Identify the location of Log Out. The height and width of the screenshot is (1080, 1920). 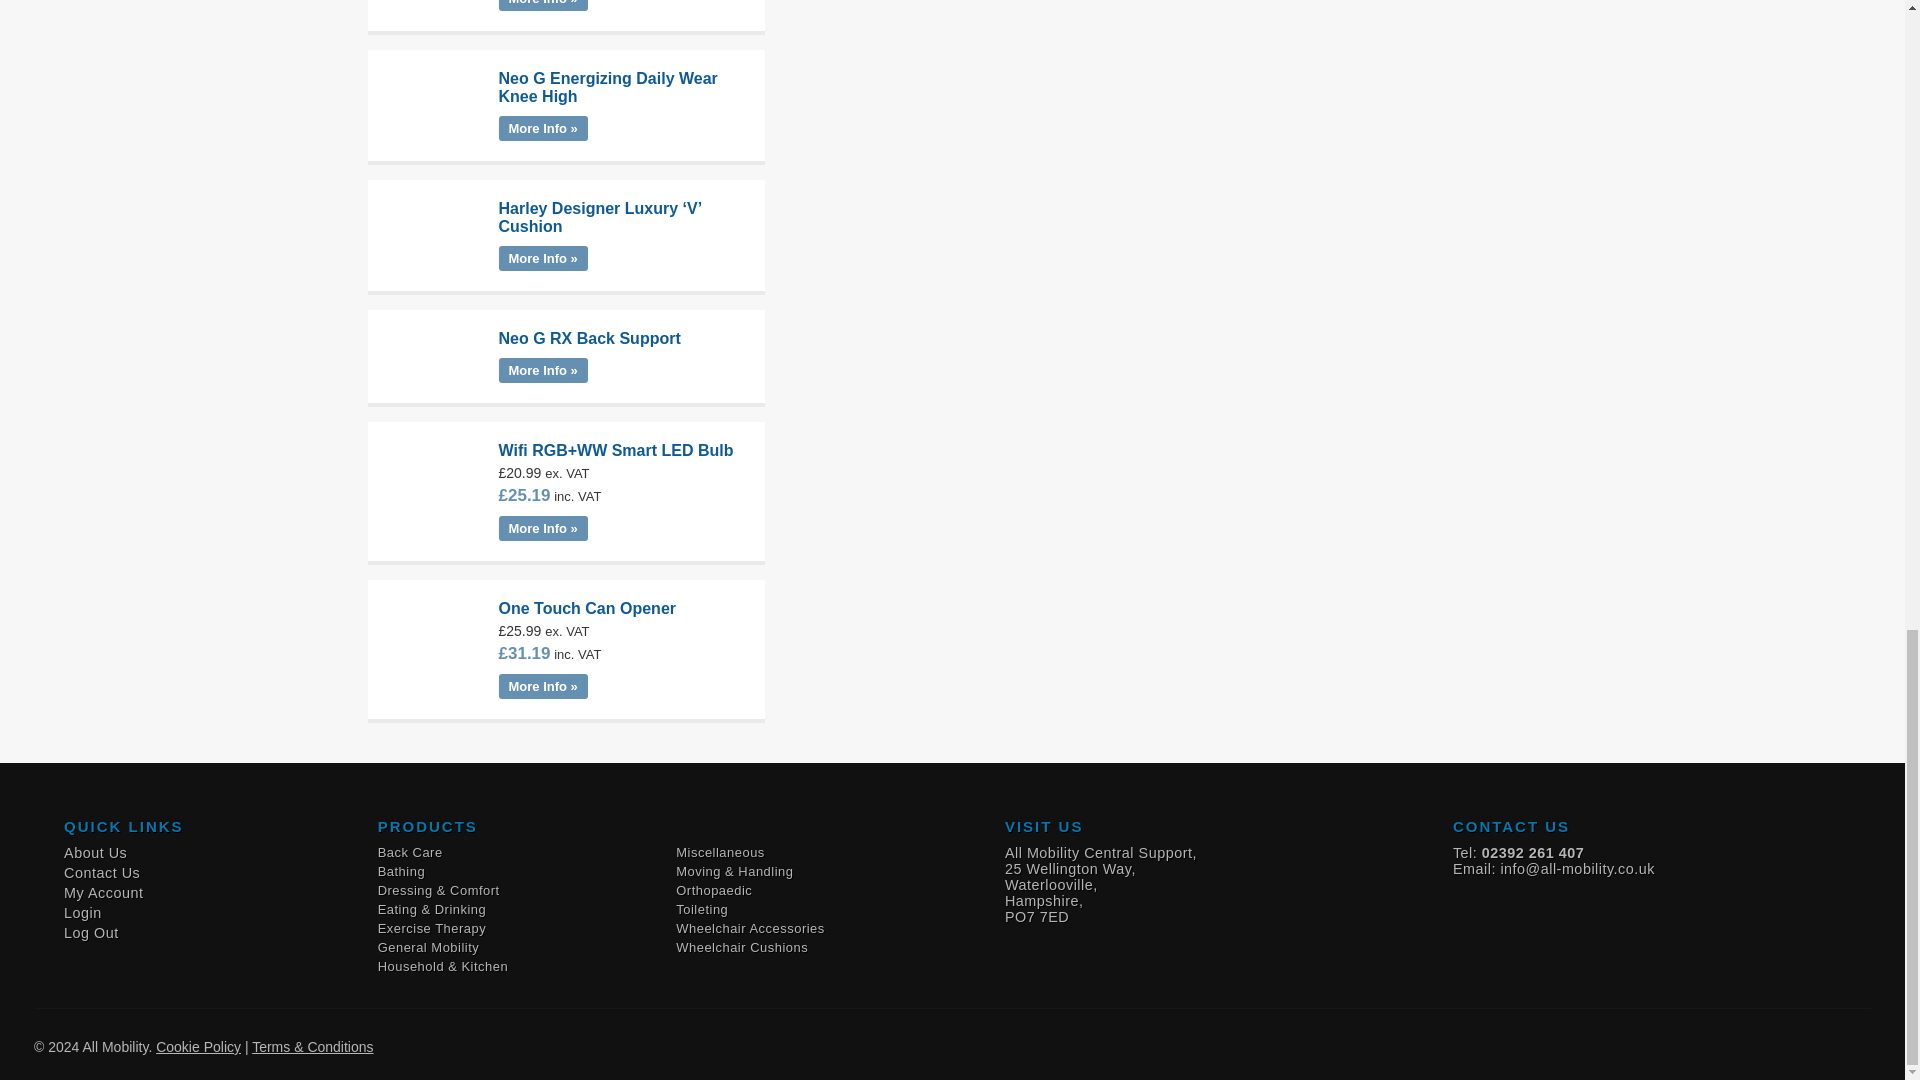
(91, 933).